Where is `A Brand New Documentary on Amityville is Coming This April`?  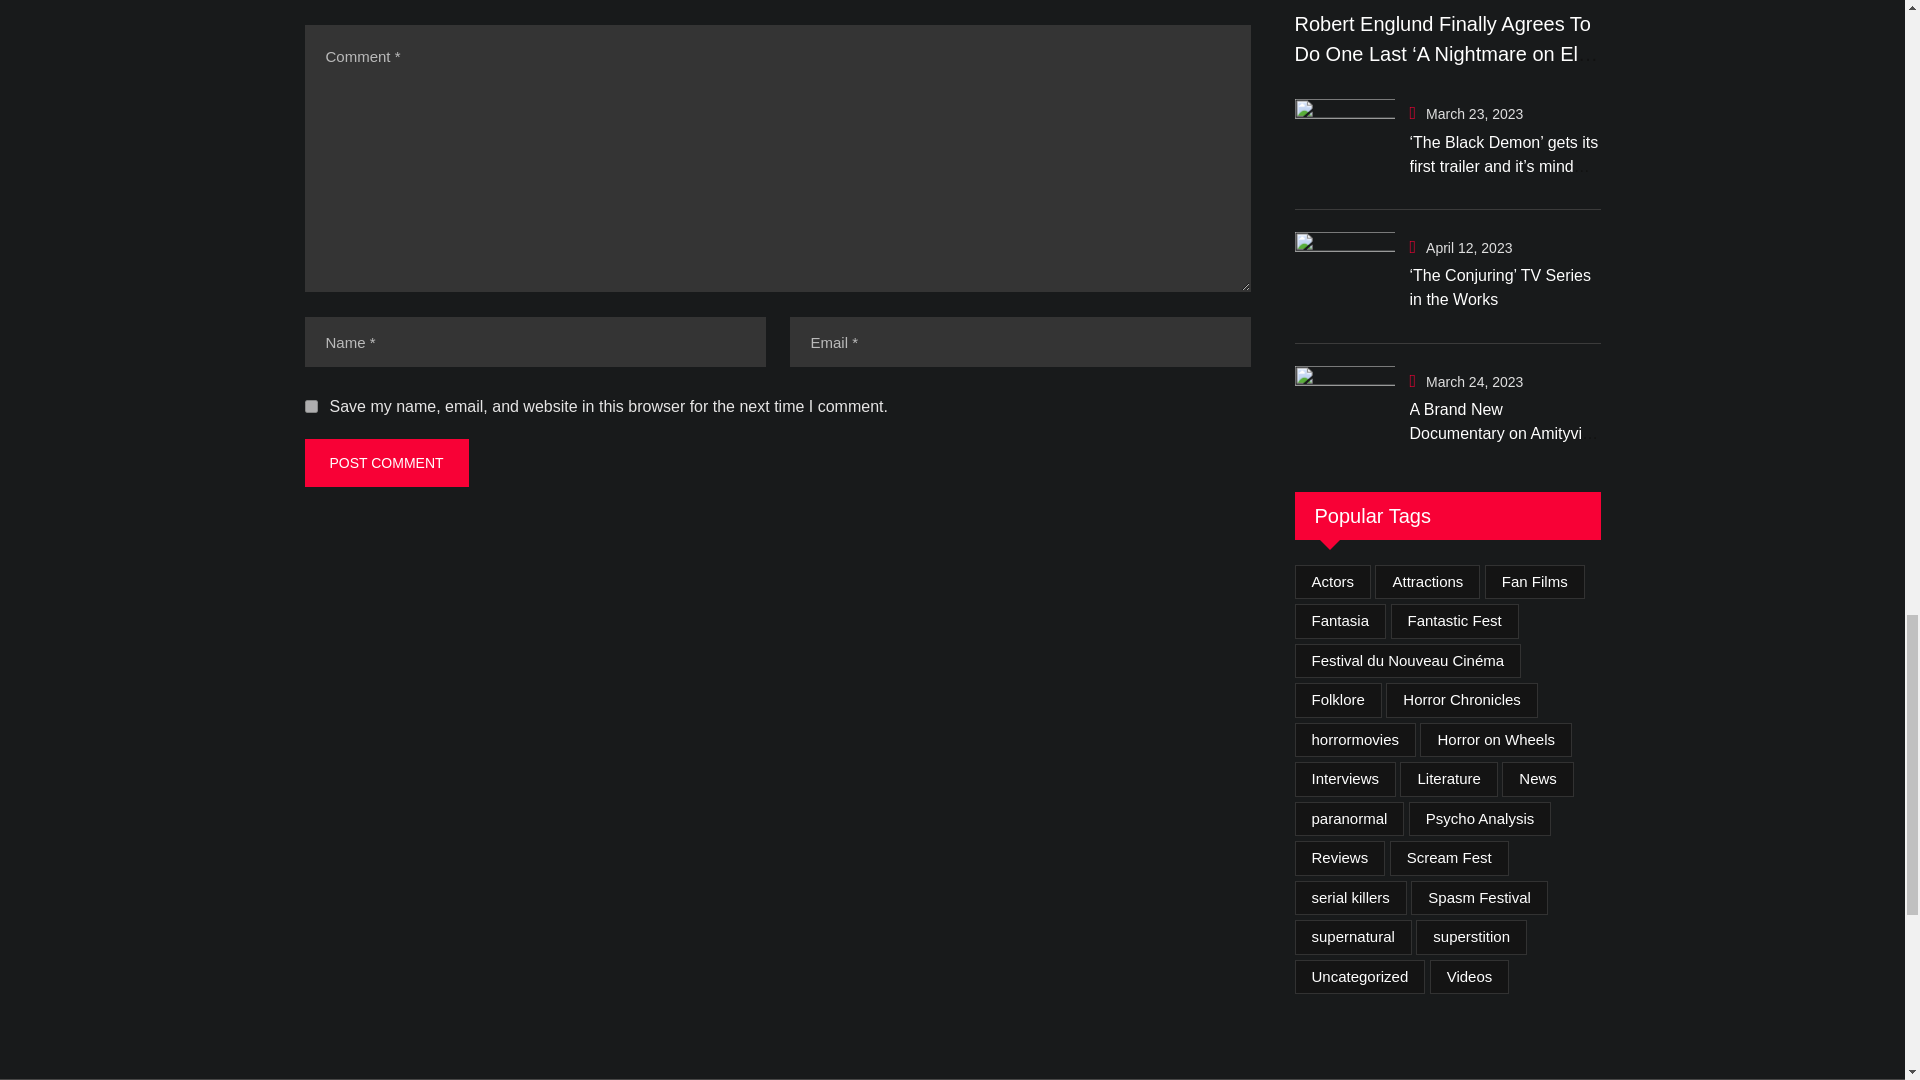
A Brand New Documentary on Amityville is Coming This April is located at coordinates (1344, 409).